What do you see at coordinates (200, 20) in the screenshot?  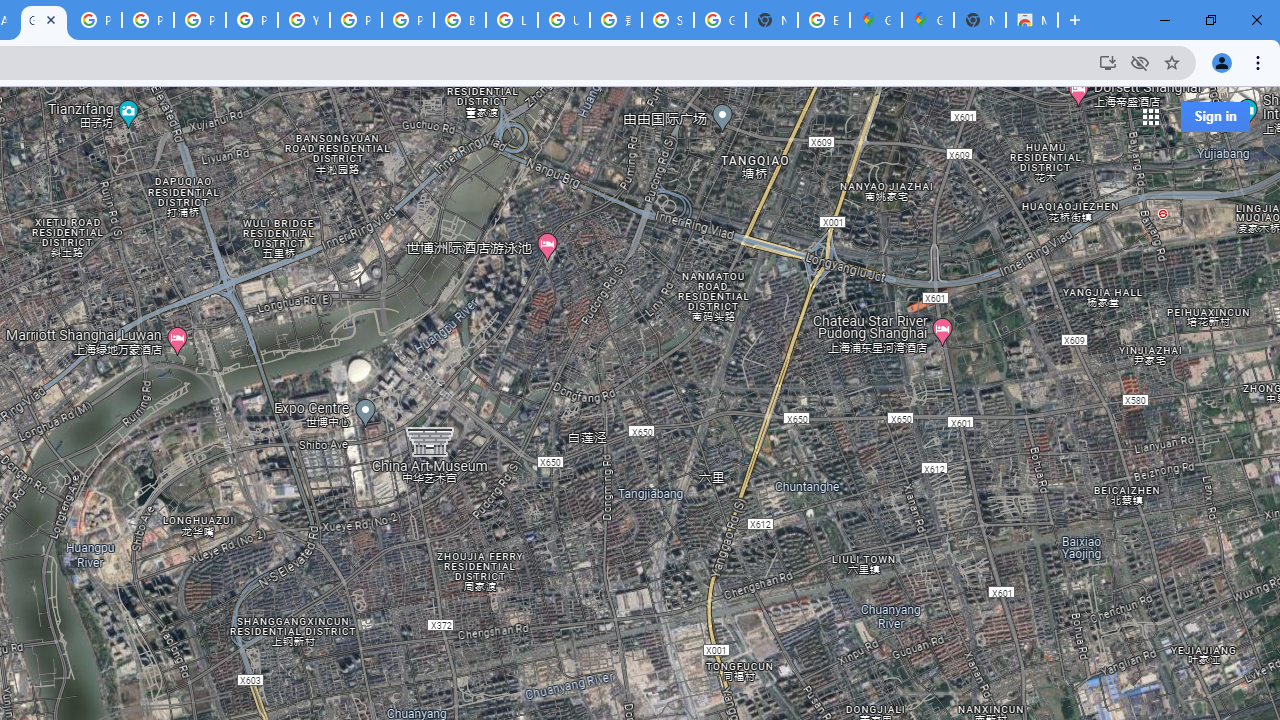 I see `Privacy Help Center - Policies Help` at bounding box center [200, 20].